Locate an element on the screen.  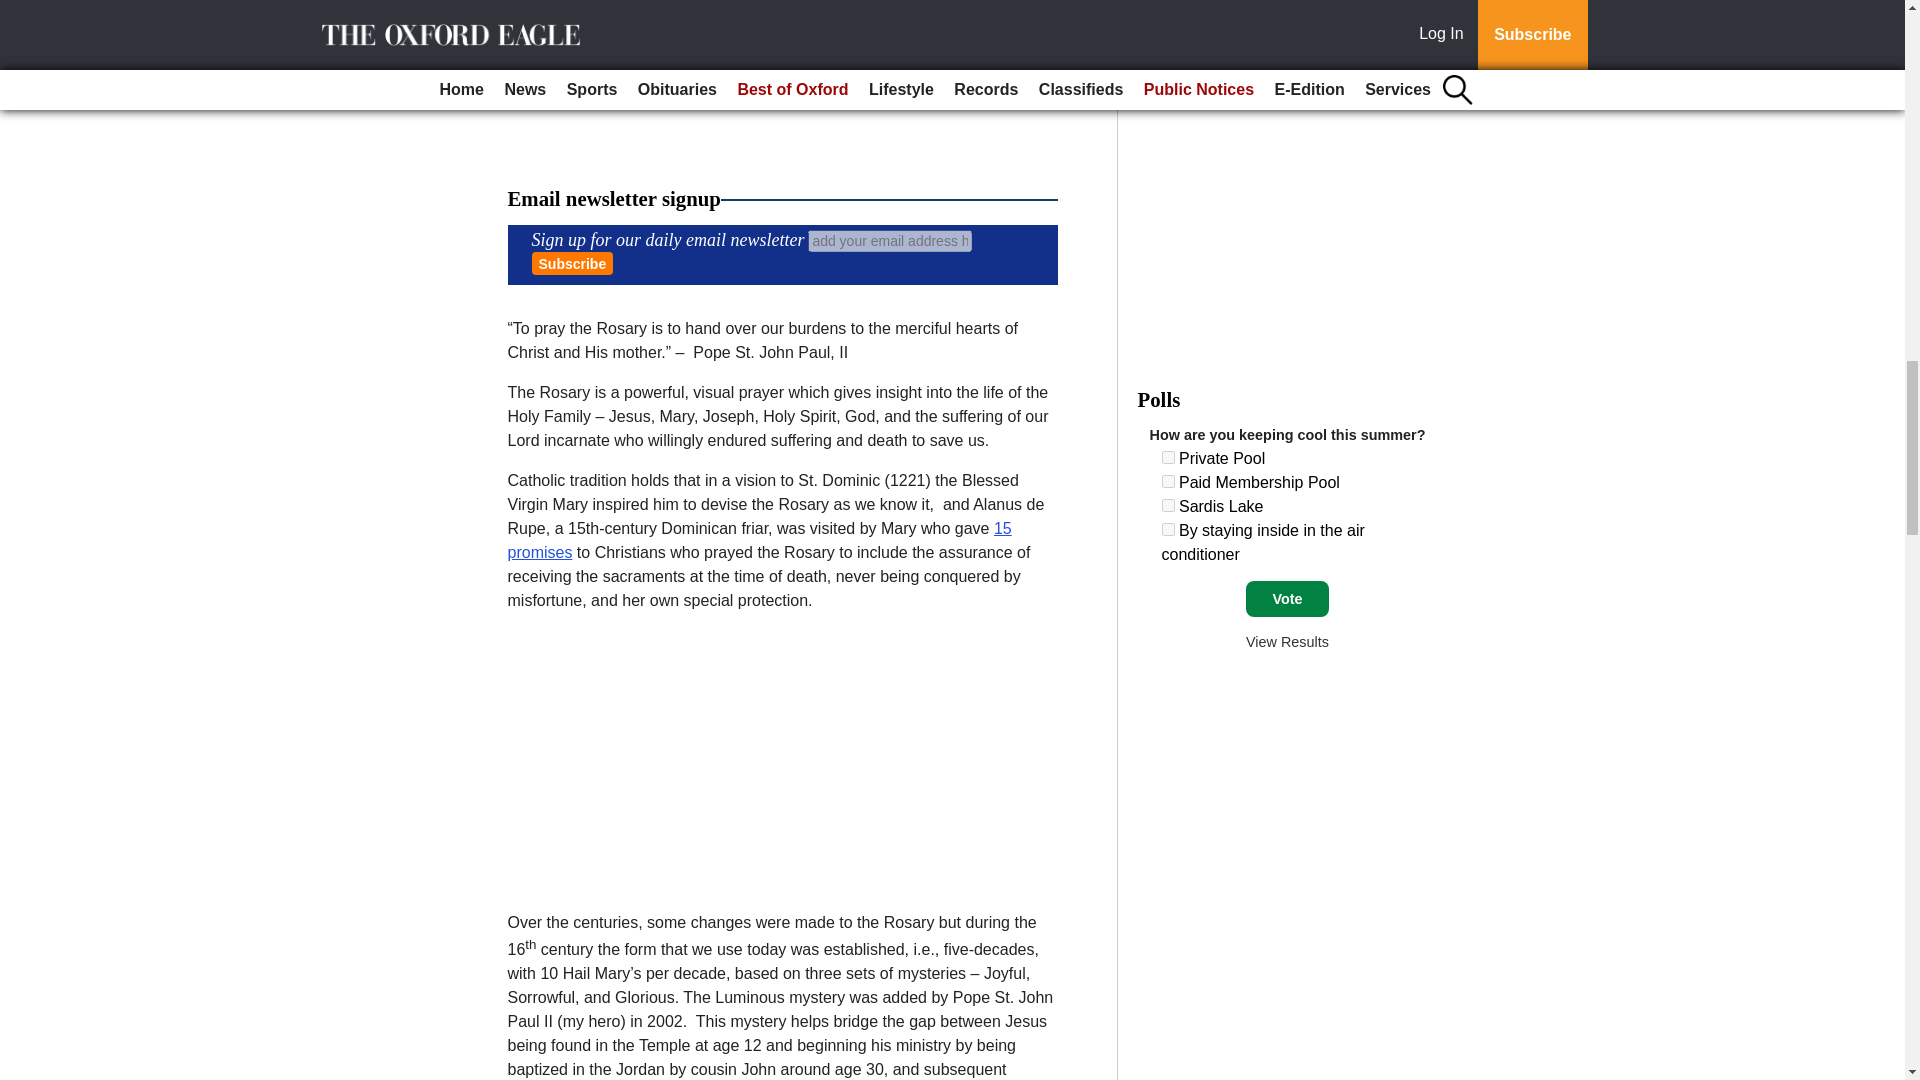
   Vote    is located at coordinates (1287, 598).